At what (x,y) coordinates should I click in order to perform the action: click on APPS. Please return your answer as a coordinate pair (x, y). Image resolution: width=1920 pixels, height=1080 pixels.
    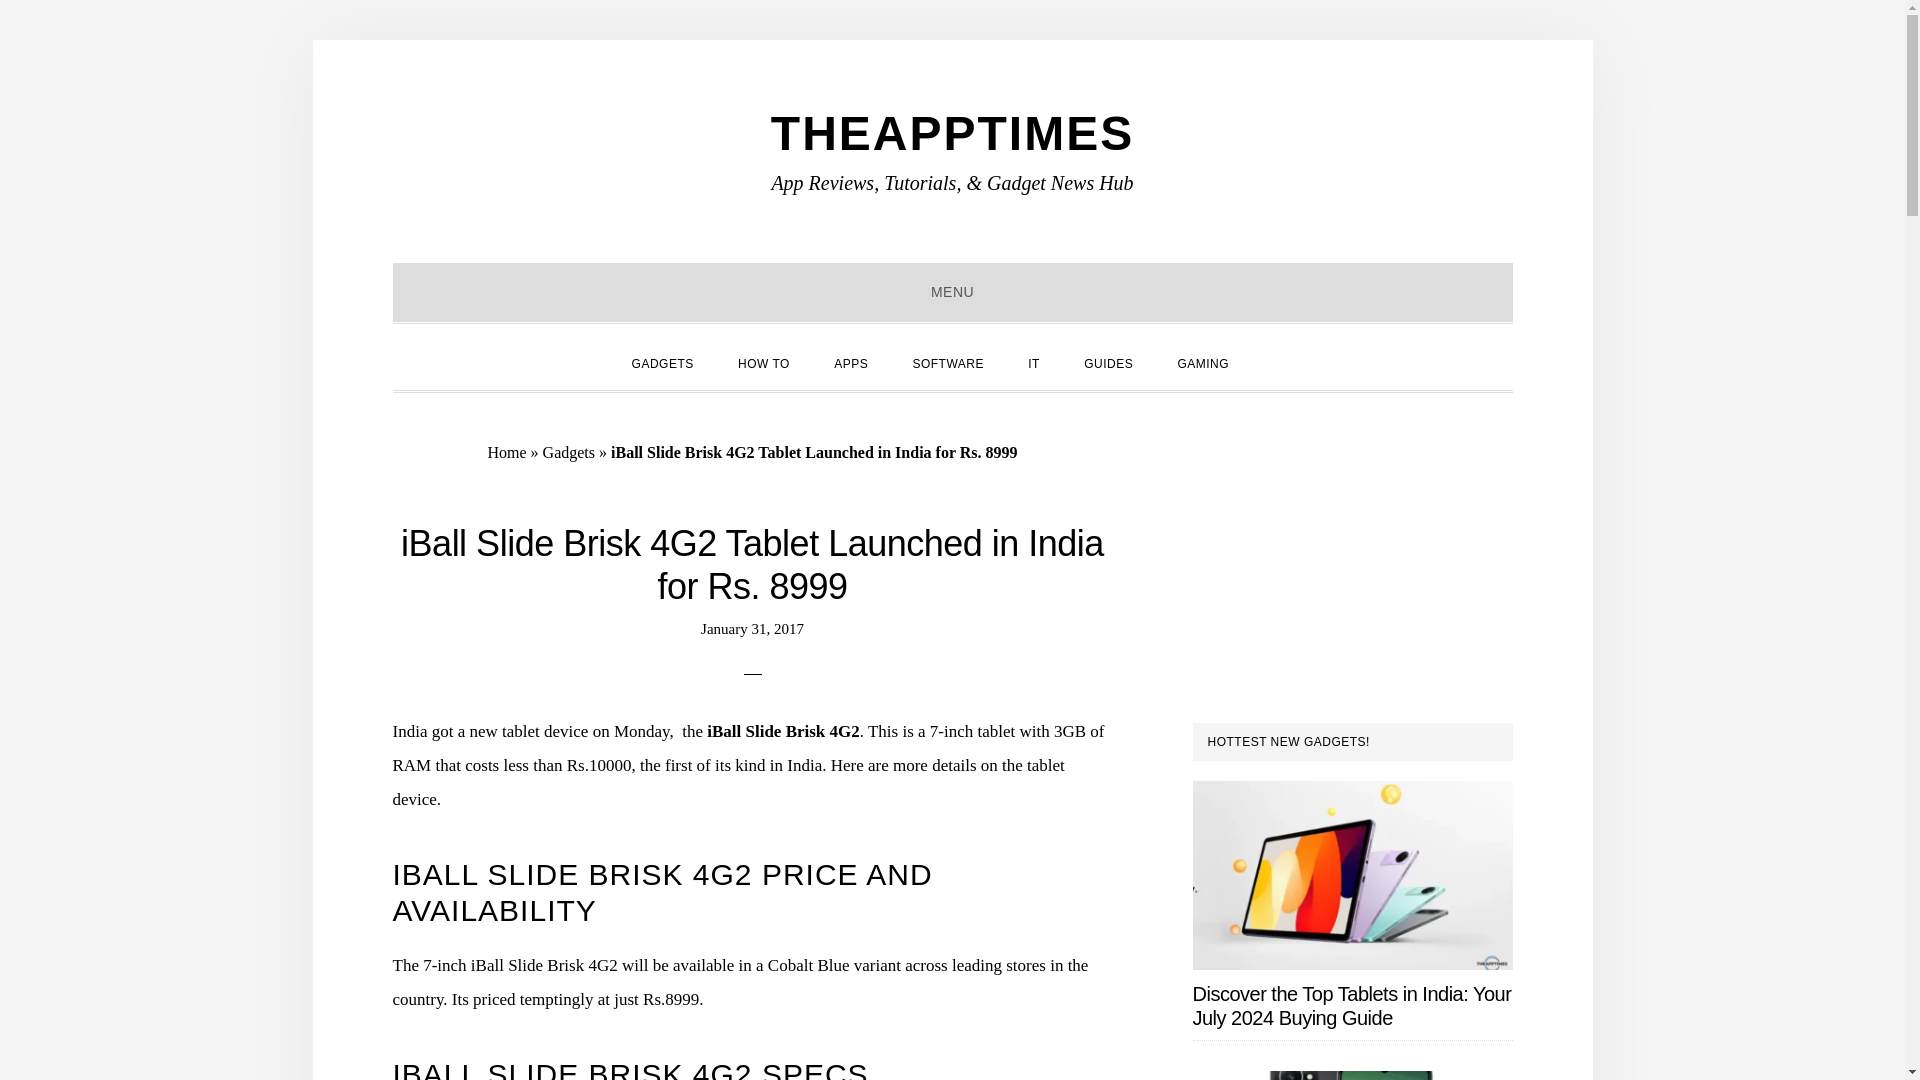
    Looking at the image, I should click on (850, 361).